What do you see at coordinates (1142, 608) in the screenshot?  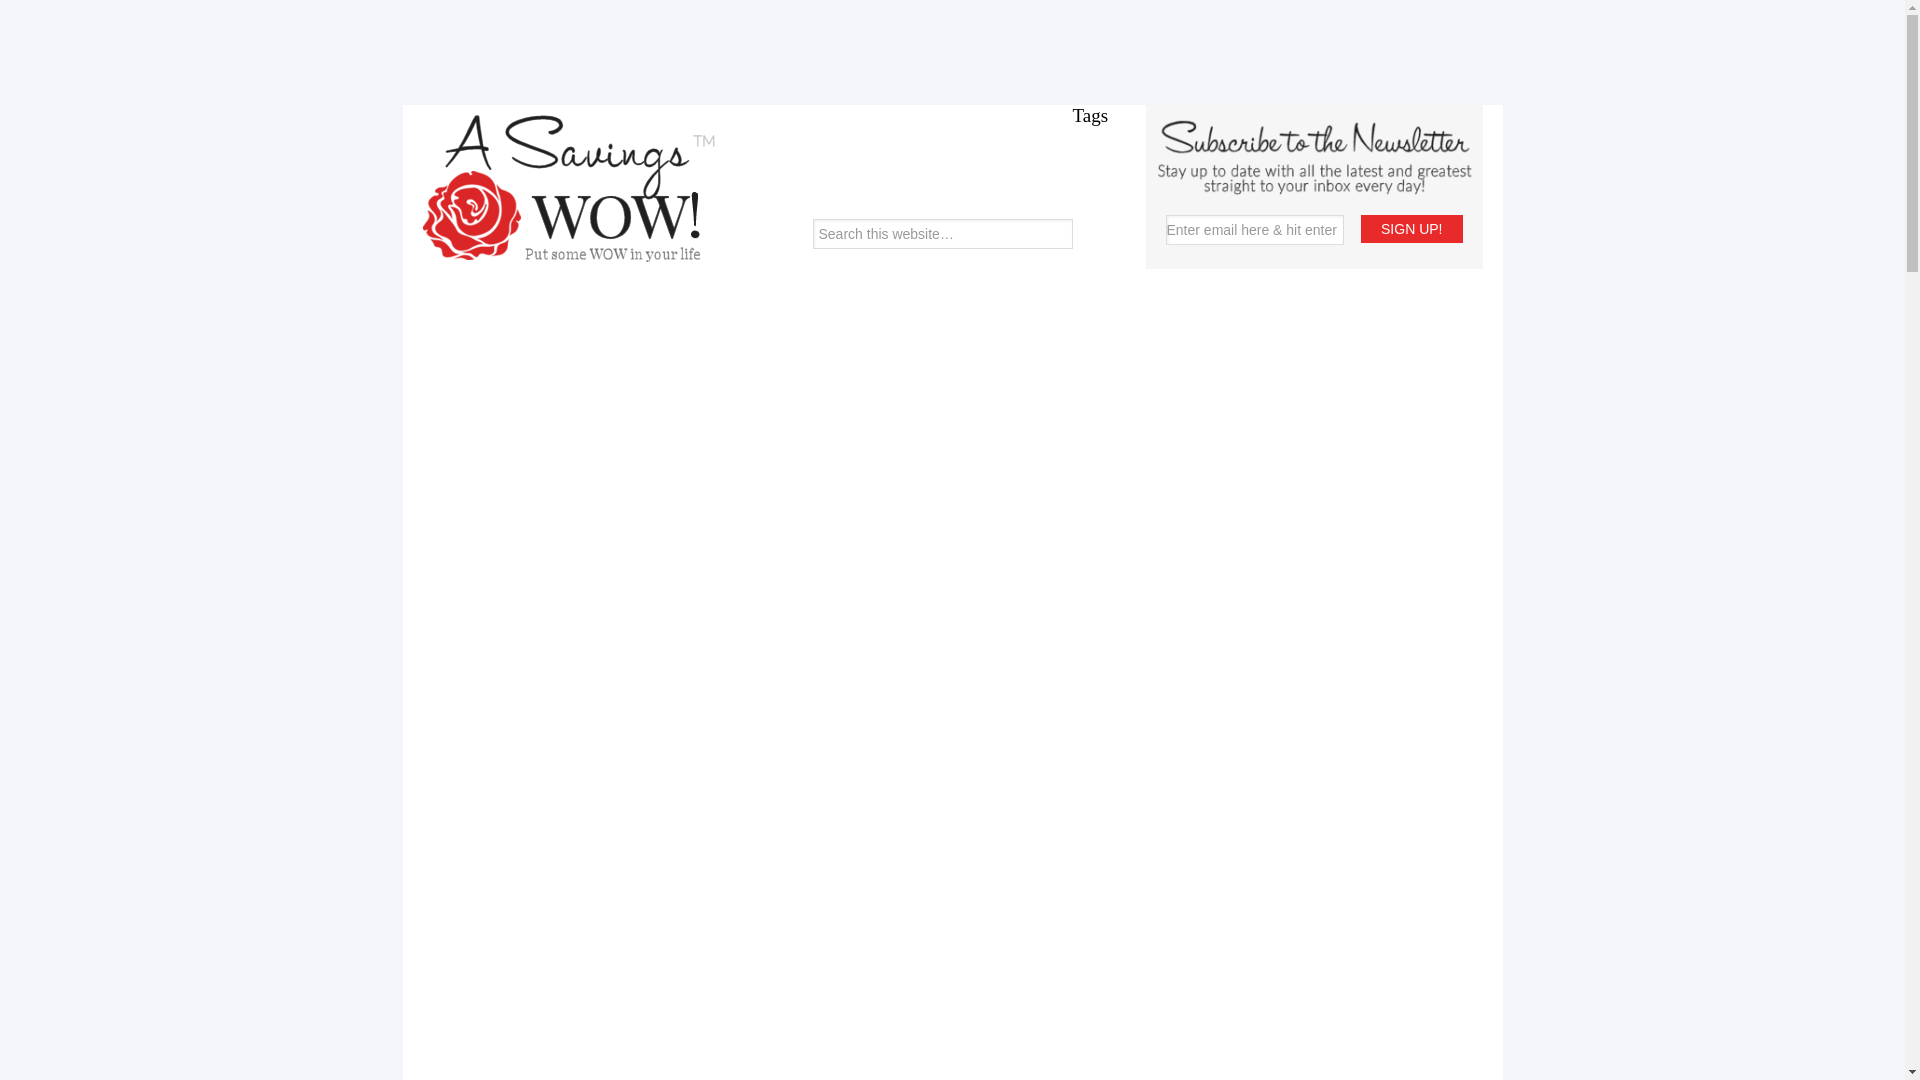 I see `free` at bounding box center [1142, 608].